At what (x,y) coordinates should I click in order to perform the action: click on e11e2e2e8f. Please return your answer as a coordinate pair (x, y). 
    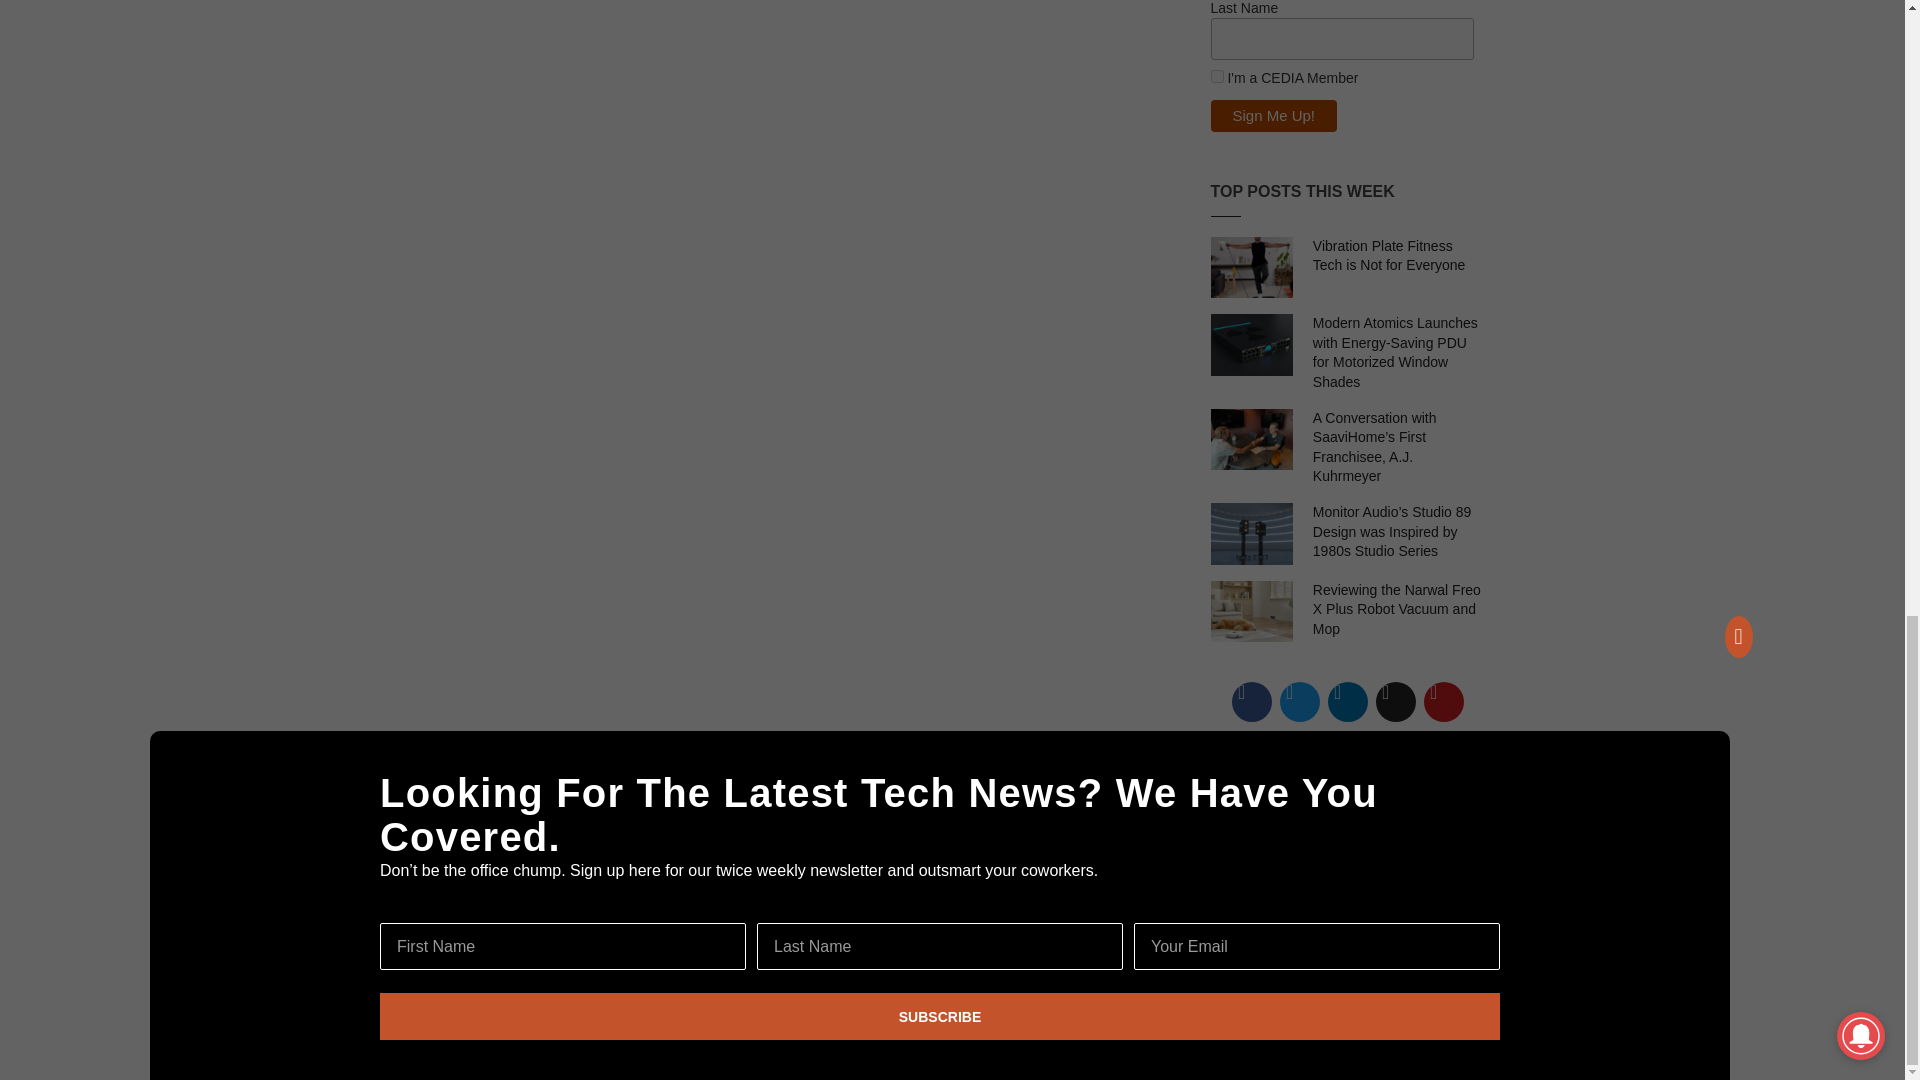
    Looking at the image, I should click on (1216, 76).